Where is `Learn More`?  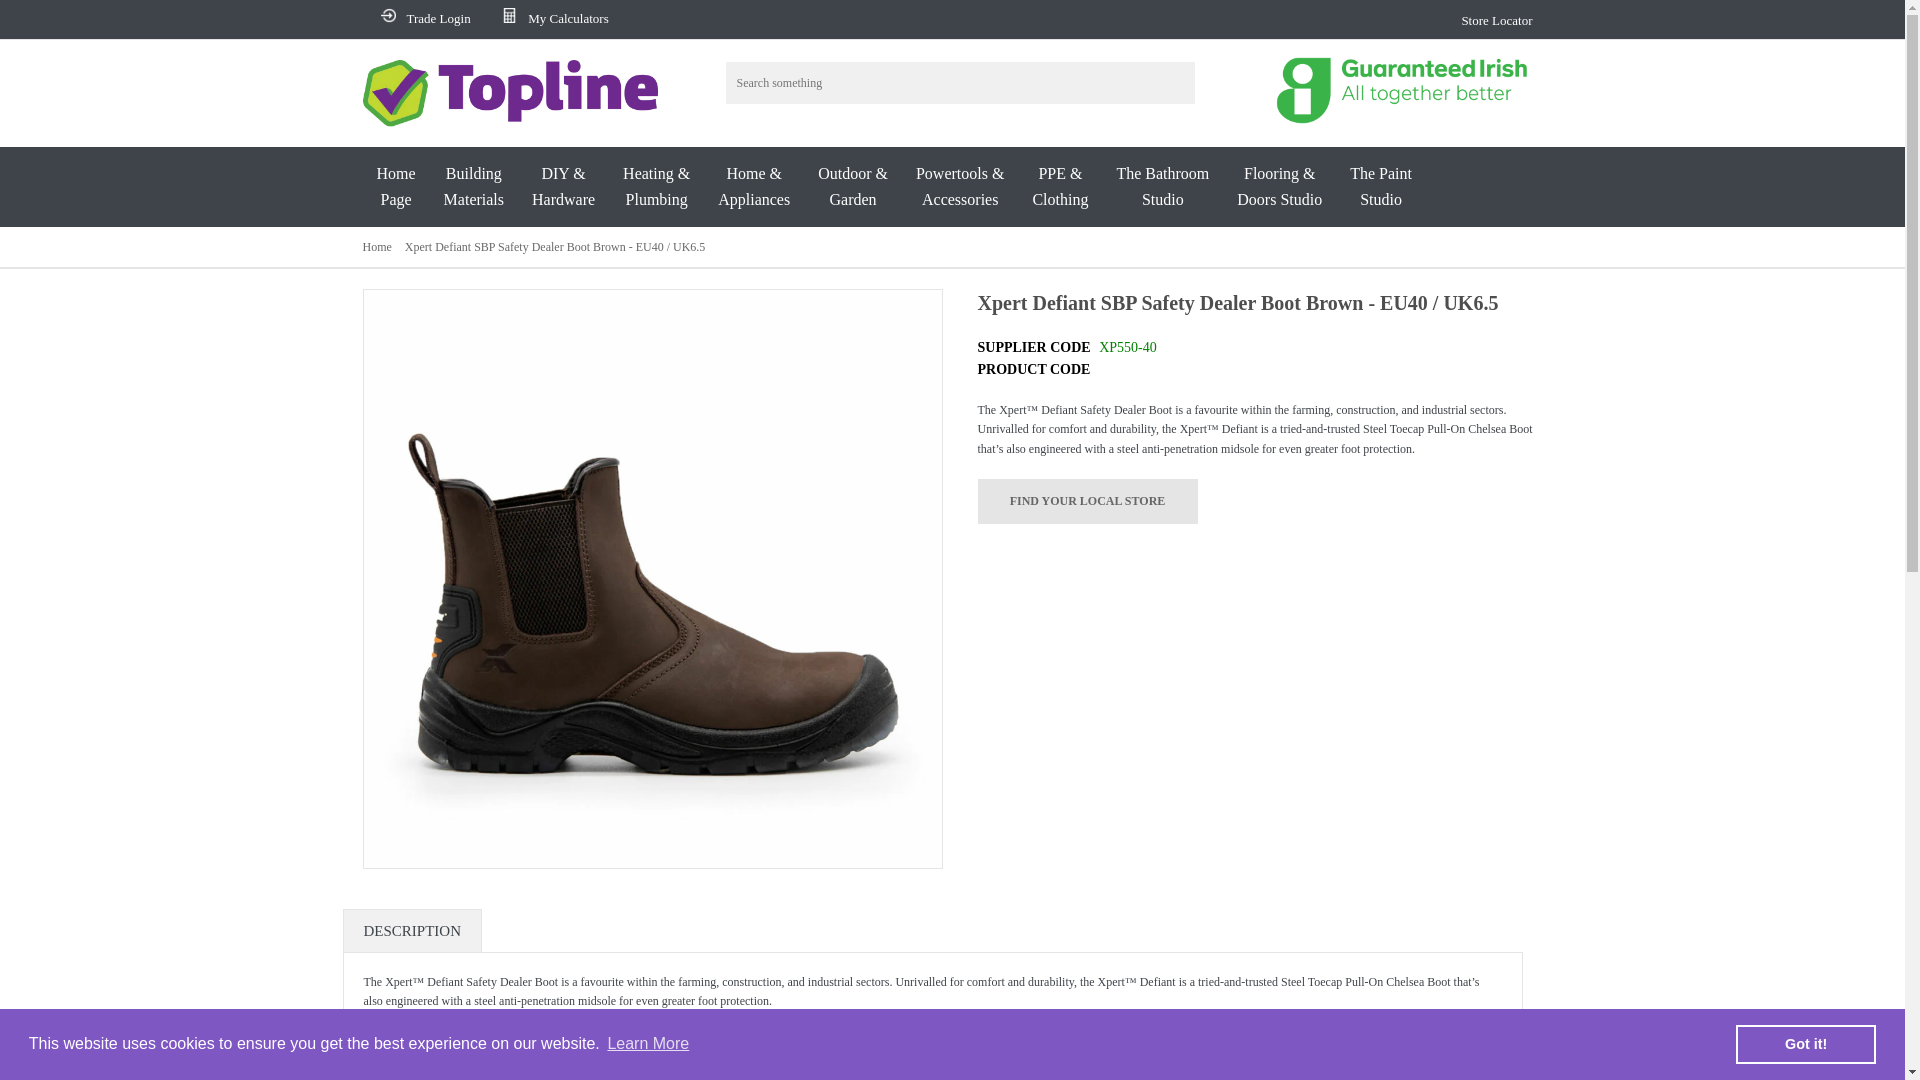
Learn More is located at coordinates (648, 1044).